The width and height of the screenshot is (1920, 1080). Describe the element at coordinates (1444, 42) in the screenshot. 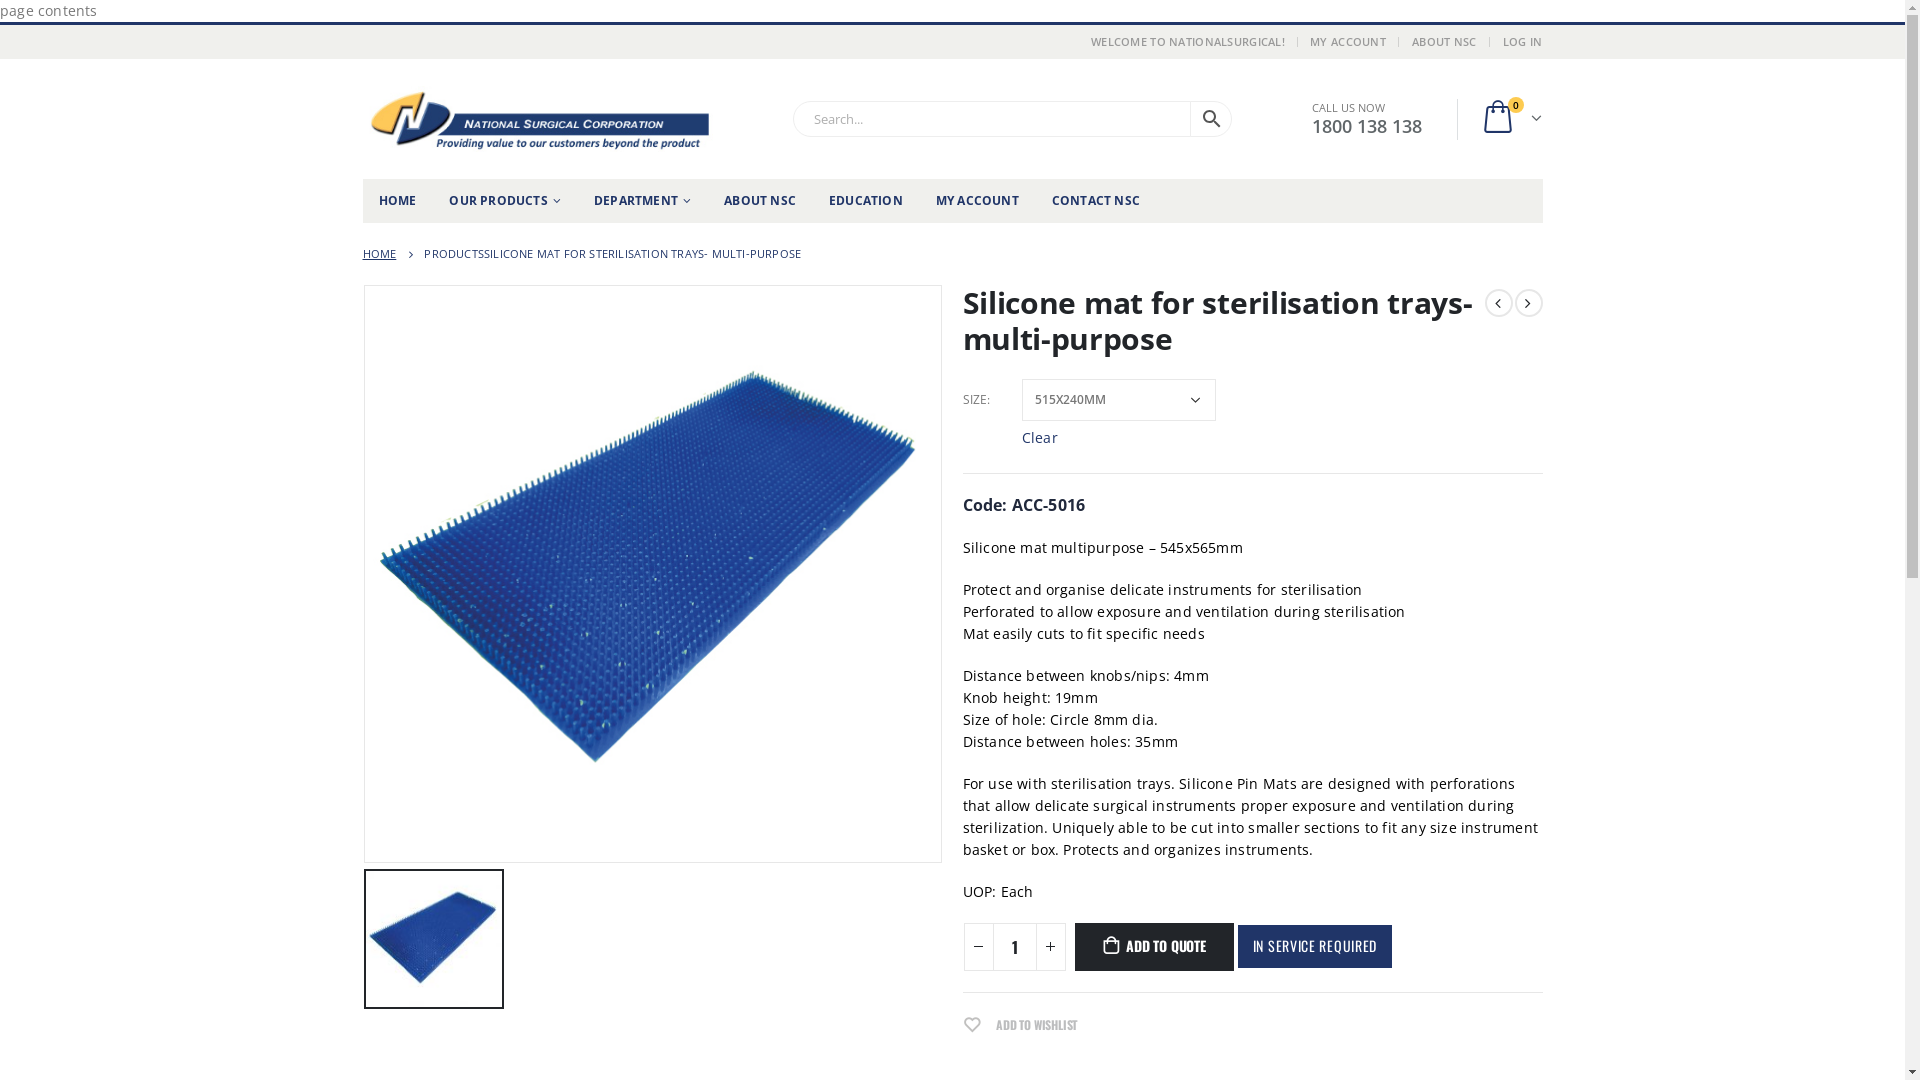

I see `ABOUT NSC` at that location.